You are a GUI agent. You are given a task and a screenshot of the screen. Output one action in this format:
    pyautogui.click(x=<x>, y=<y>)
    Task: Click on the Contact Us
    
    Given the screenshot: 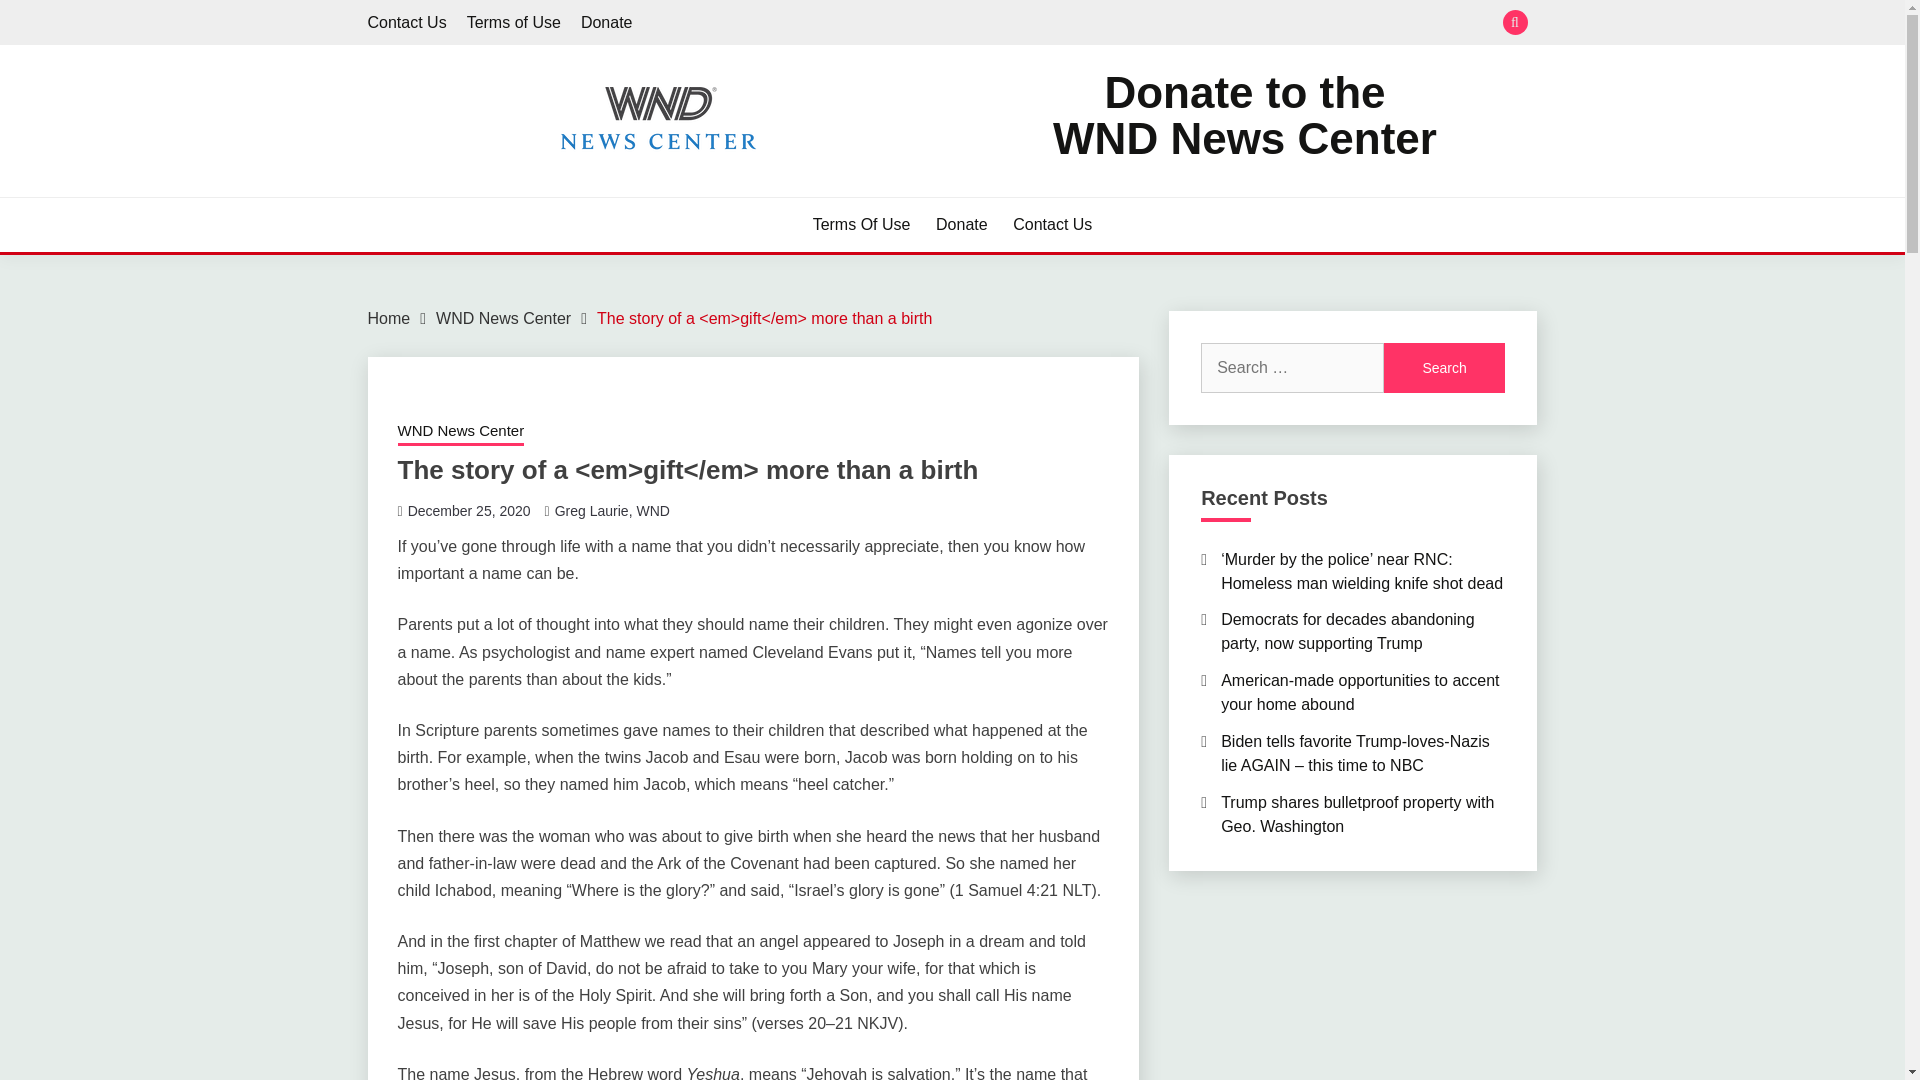 What is the action you would take?
    pyautogui.click(x=408, y=22)
    